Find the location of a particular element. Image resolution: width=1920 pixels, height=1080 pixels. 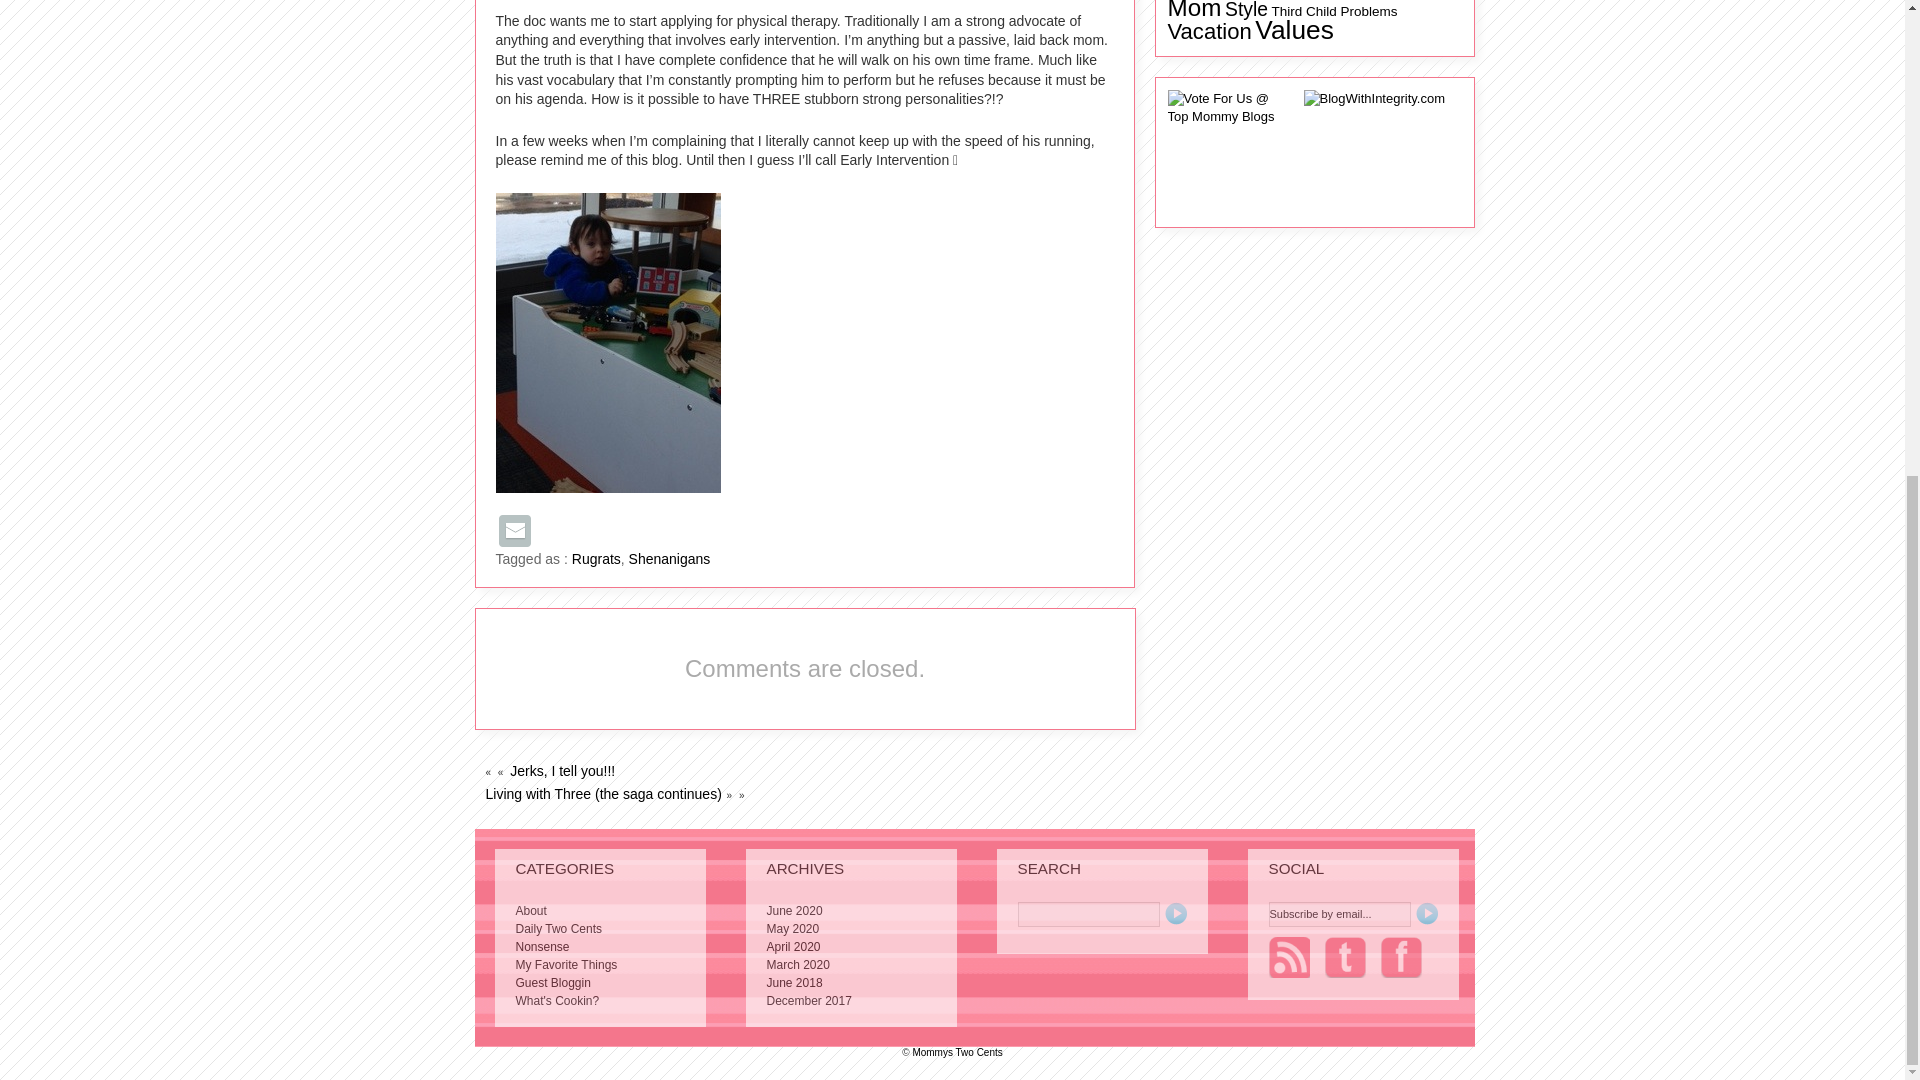

Shenanigans is located at coordinates (670, 558).